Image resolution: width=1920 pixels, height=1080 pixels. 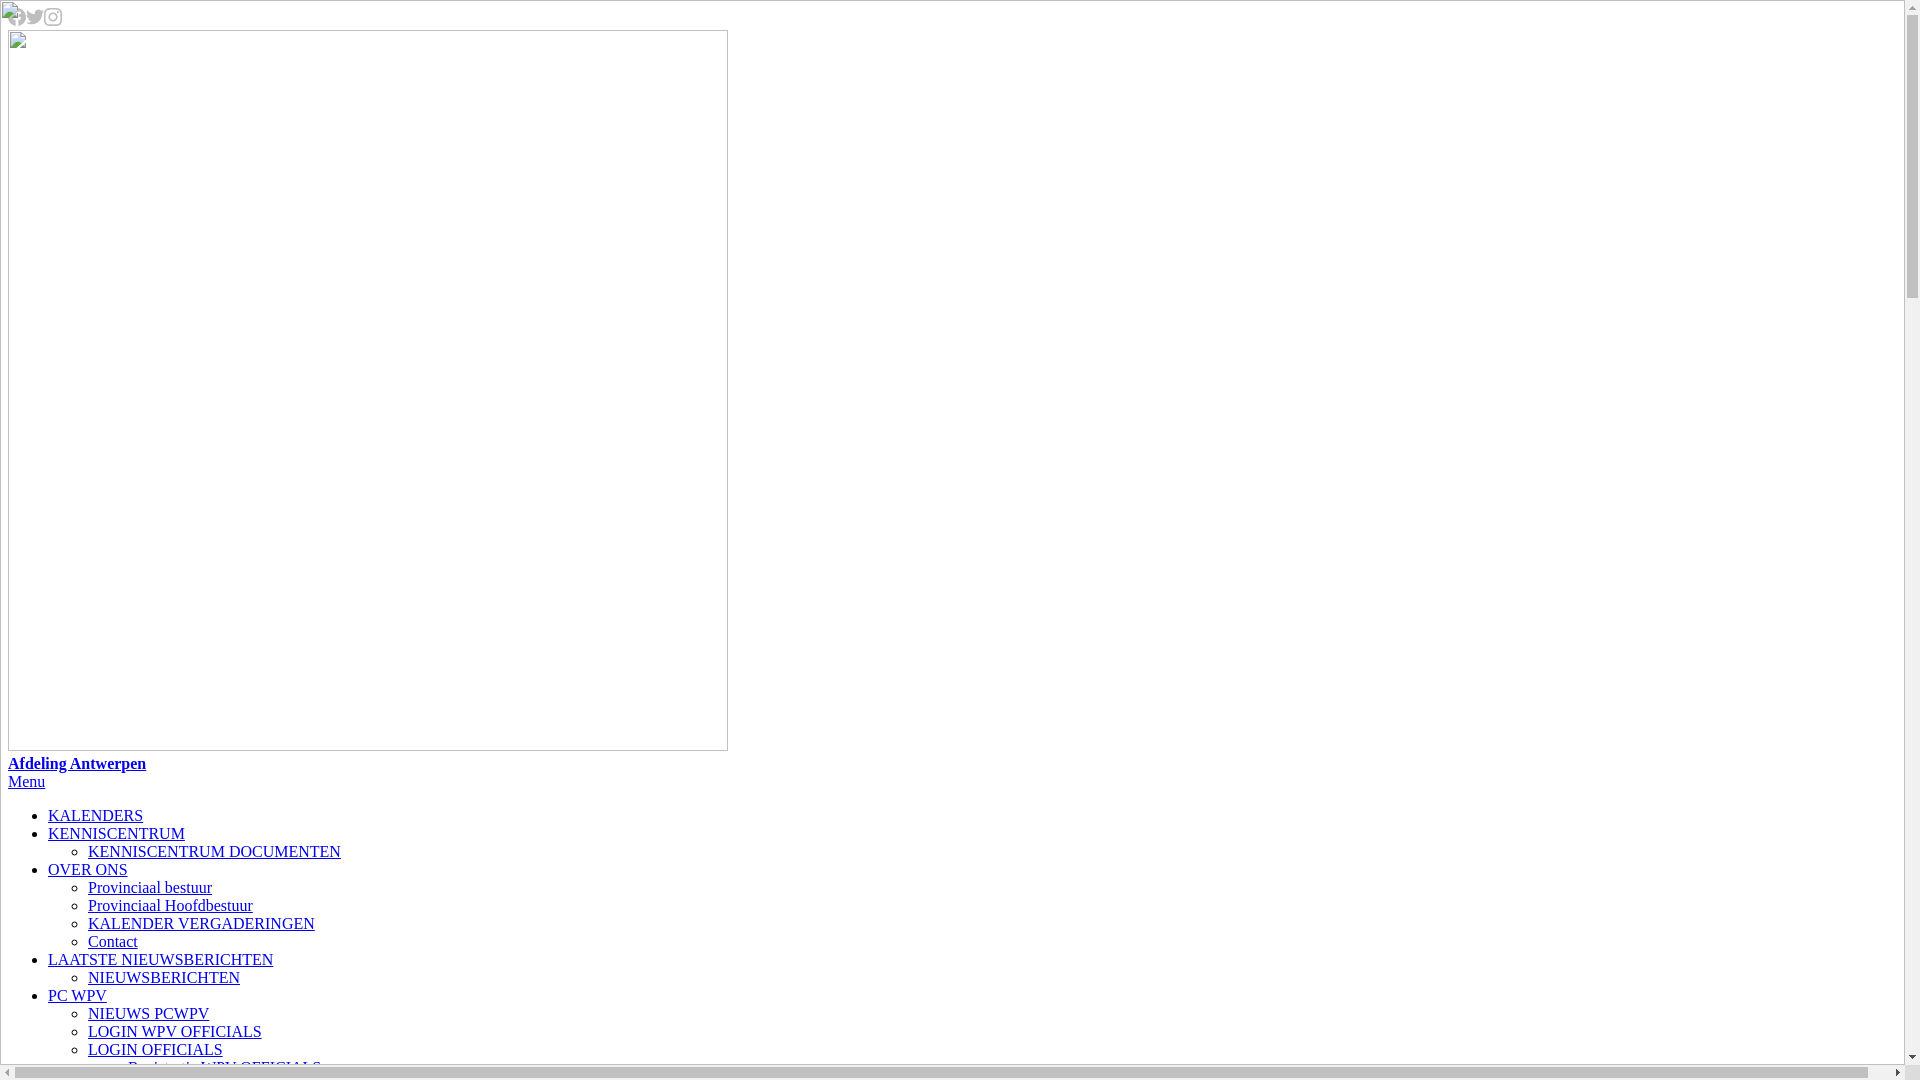 I want to click on Afdeling Antwerpen, so click(x=952, y=402).